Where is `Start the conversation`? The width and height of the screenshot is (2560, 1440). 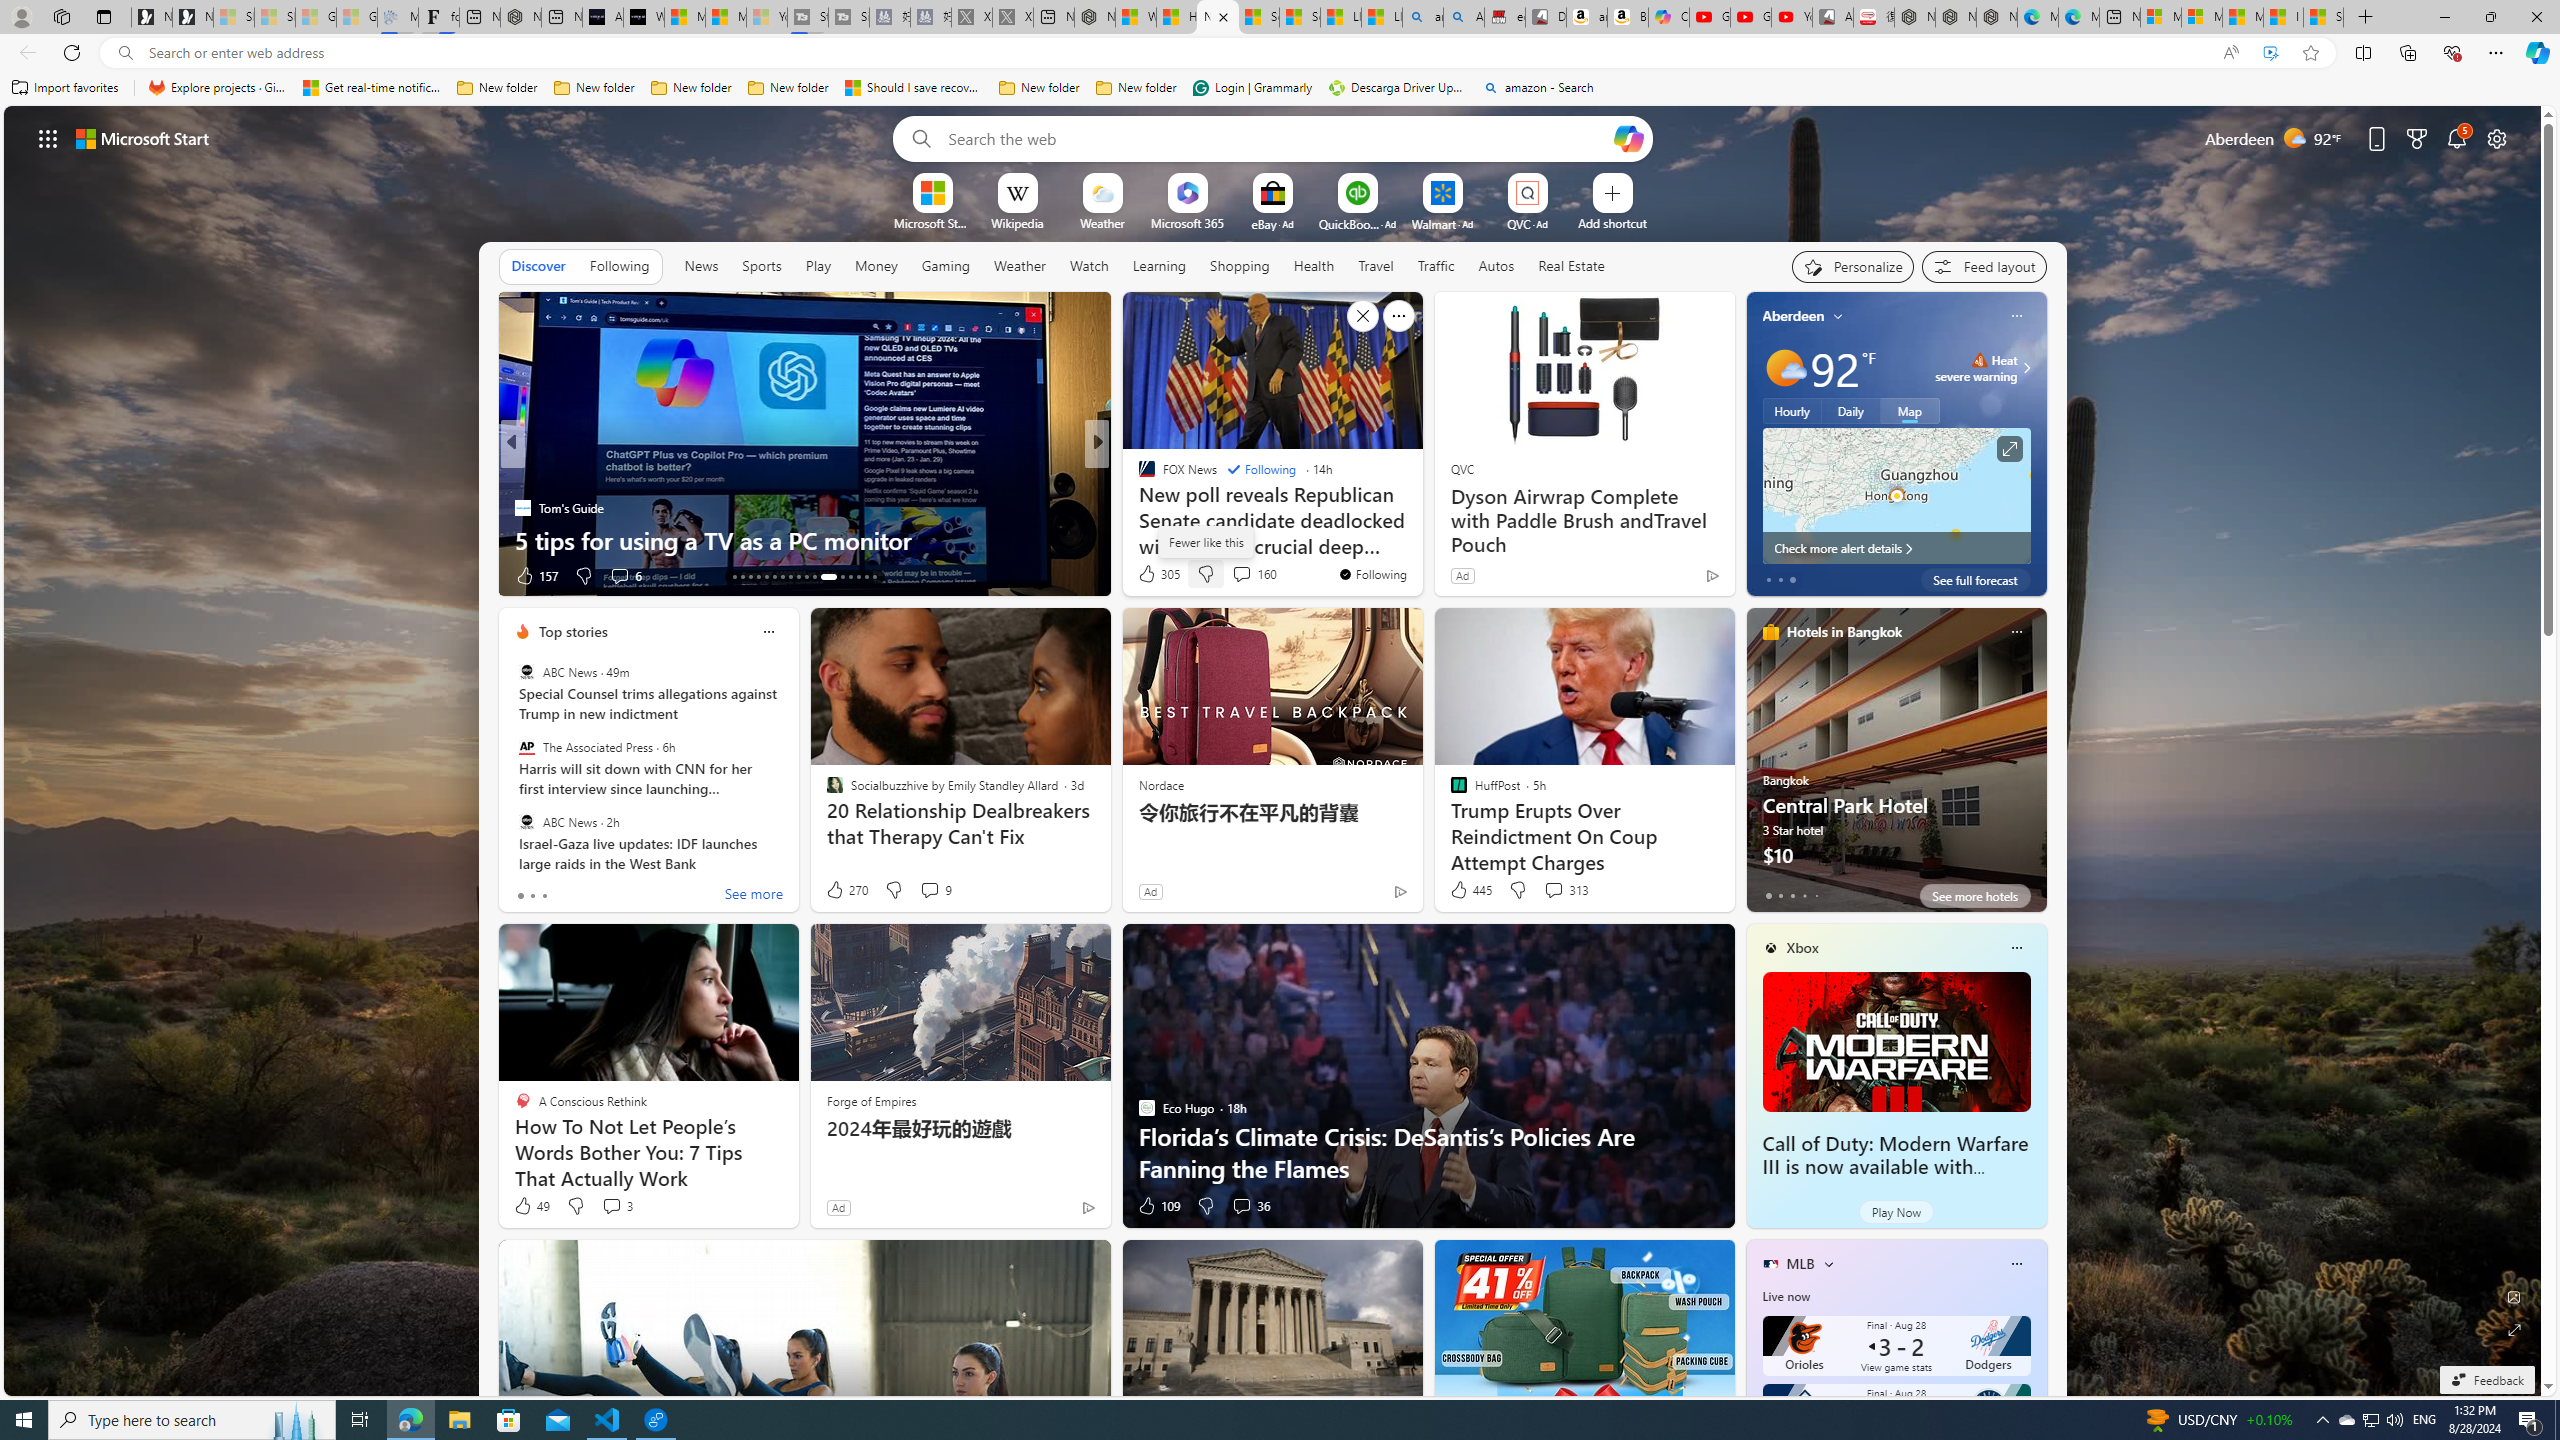
Start the conversation is located at coordinates (1236, 575).